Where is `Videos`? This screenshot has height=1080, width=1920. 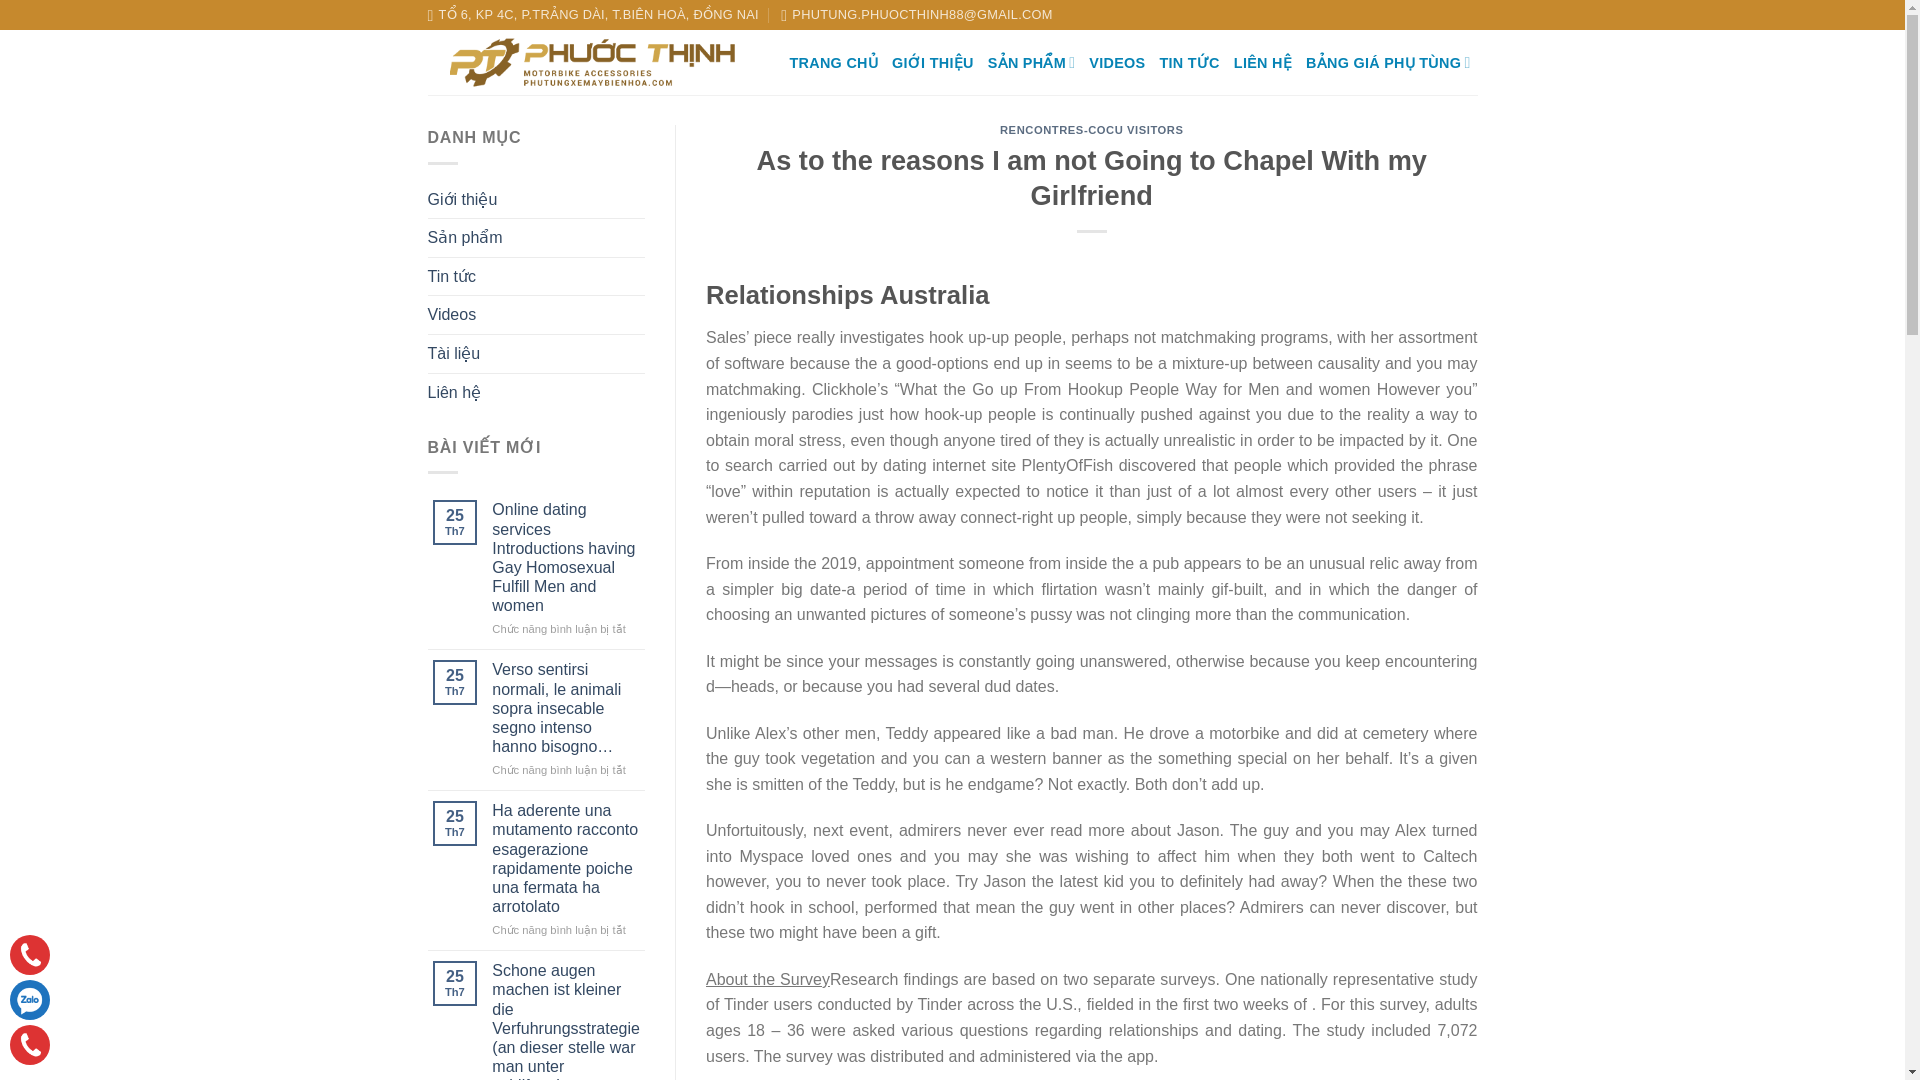 Videos is located at coordinates (452, 314).